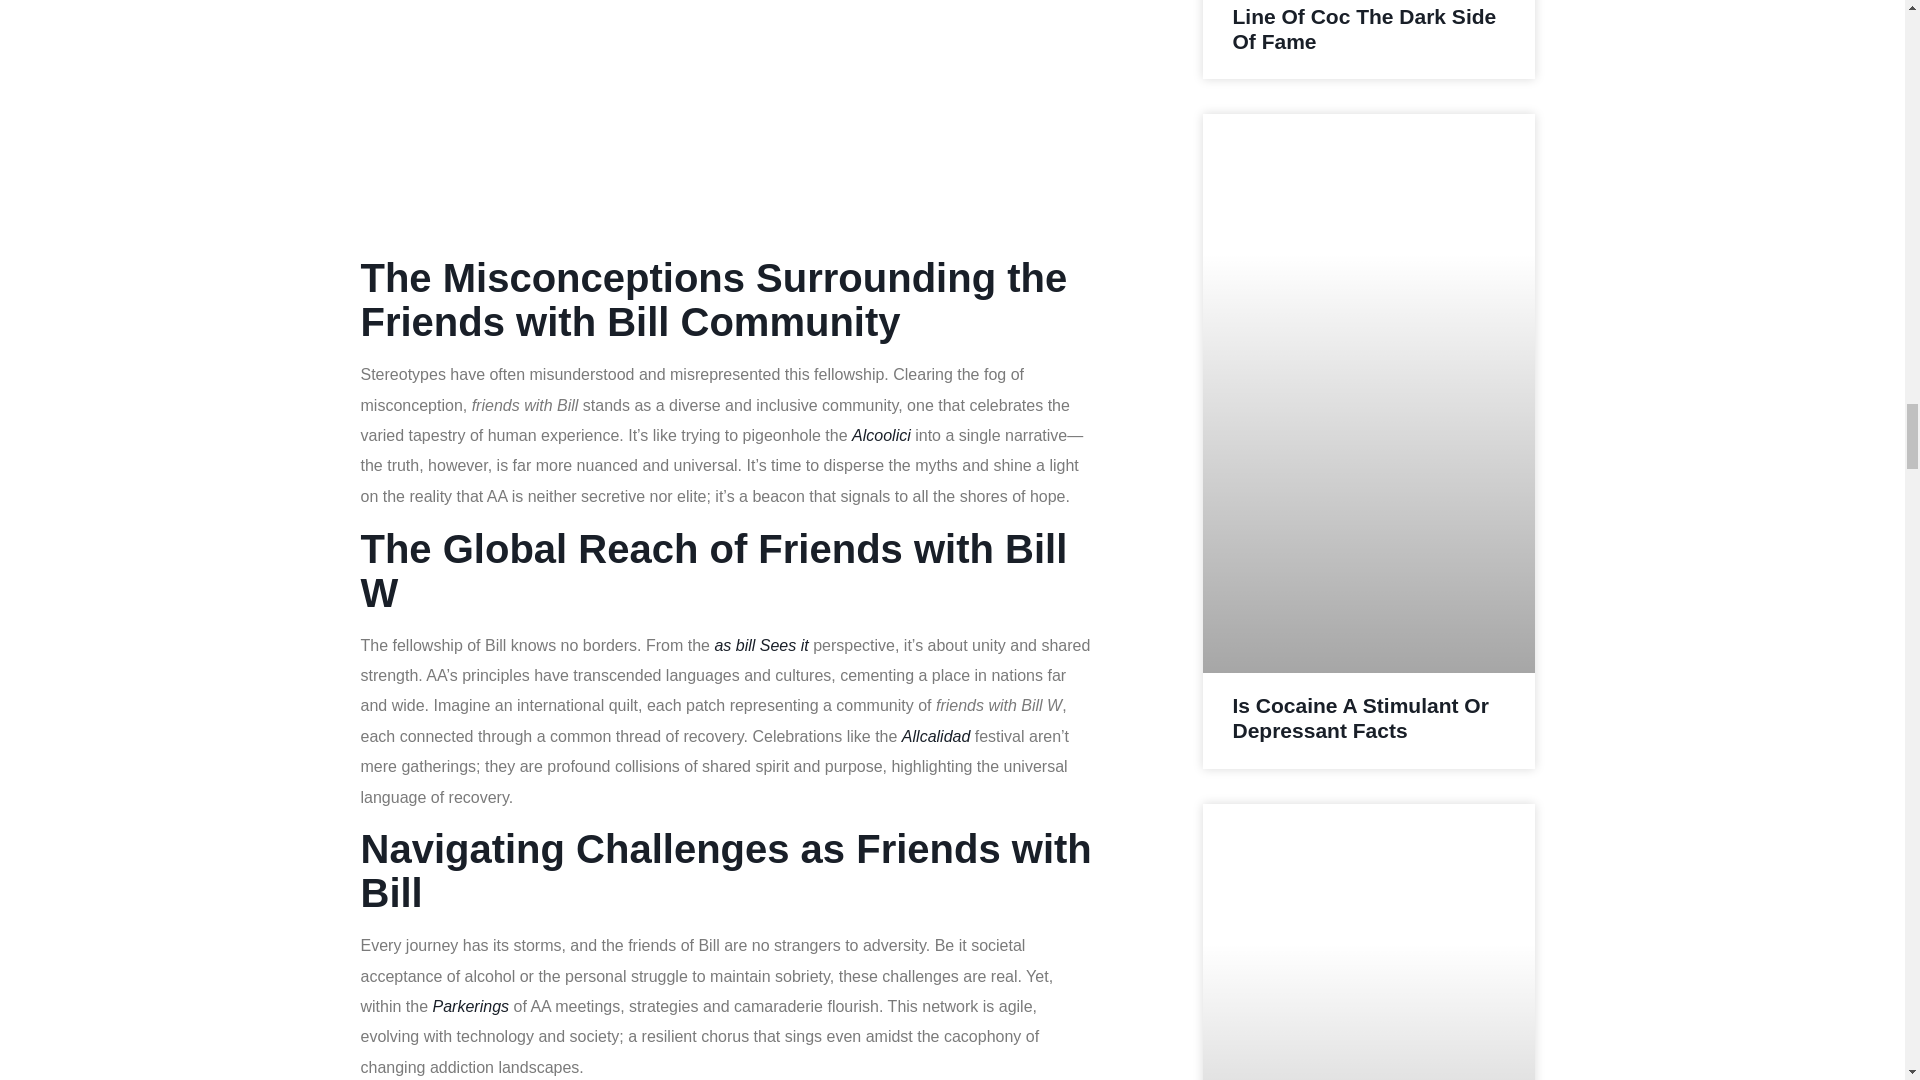 Image resolution: width=1920 pixels, height=1080 pixels. Describe the element at coordinates (881, 434) in the screenshot. I see `Alcoolici` at that location.